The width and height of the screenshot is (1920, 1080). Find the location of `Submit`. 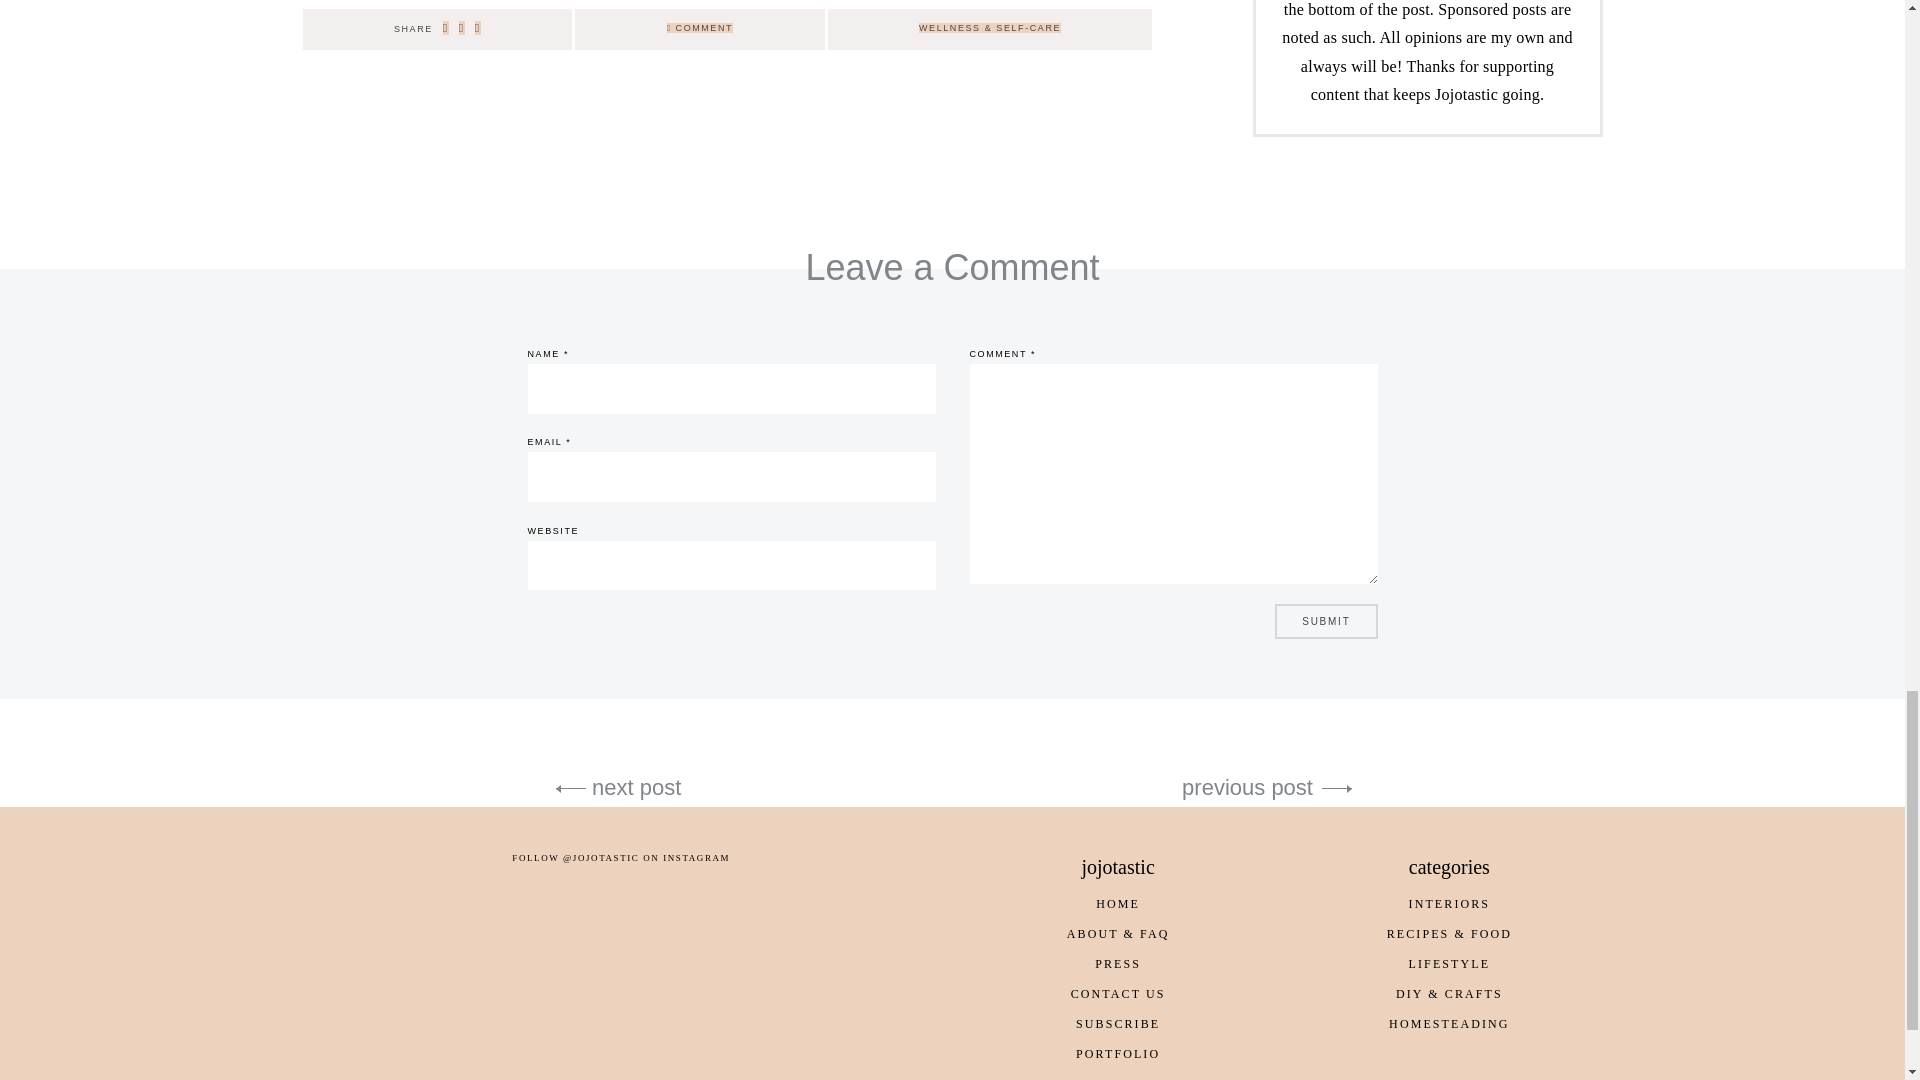

Submit is located at coordinates (1325, 621).